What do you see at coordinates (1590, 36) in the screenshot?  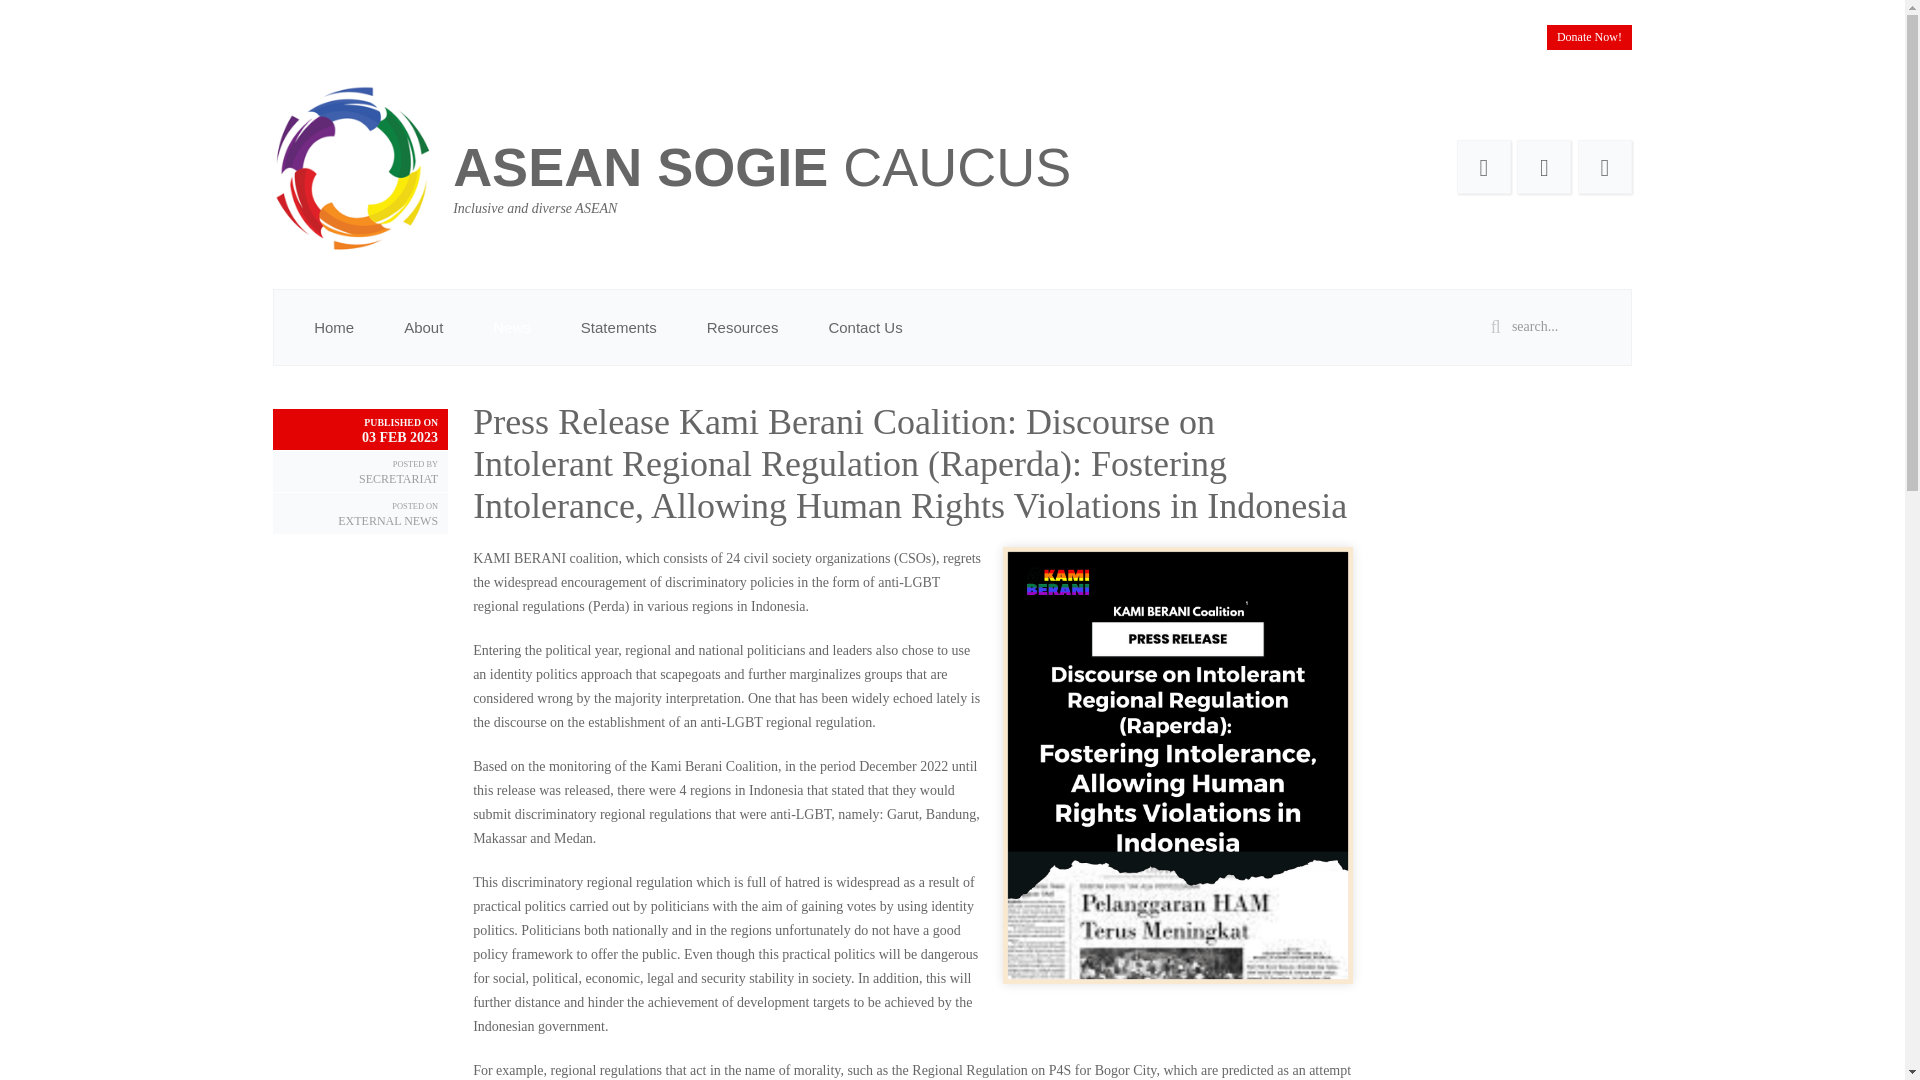 I see `Donate Now!` at bounding box center [1590, 36].